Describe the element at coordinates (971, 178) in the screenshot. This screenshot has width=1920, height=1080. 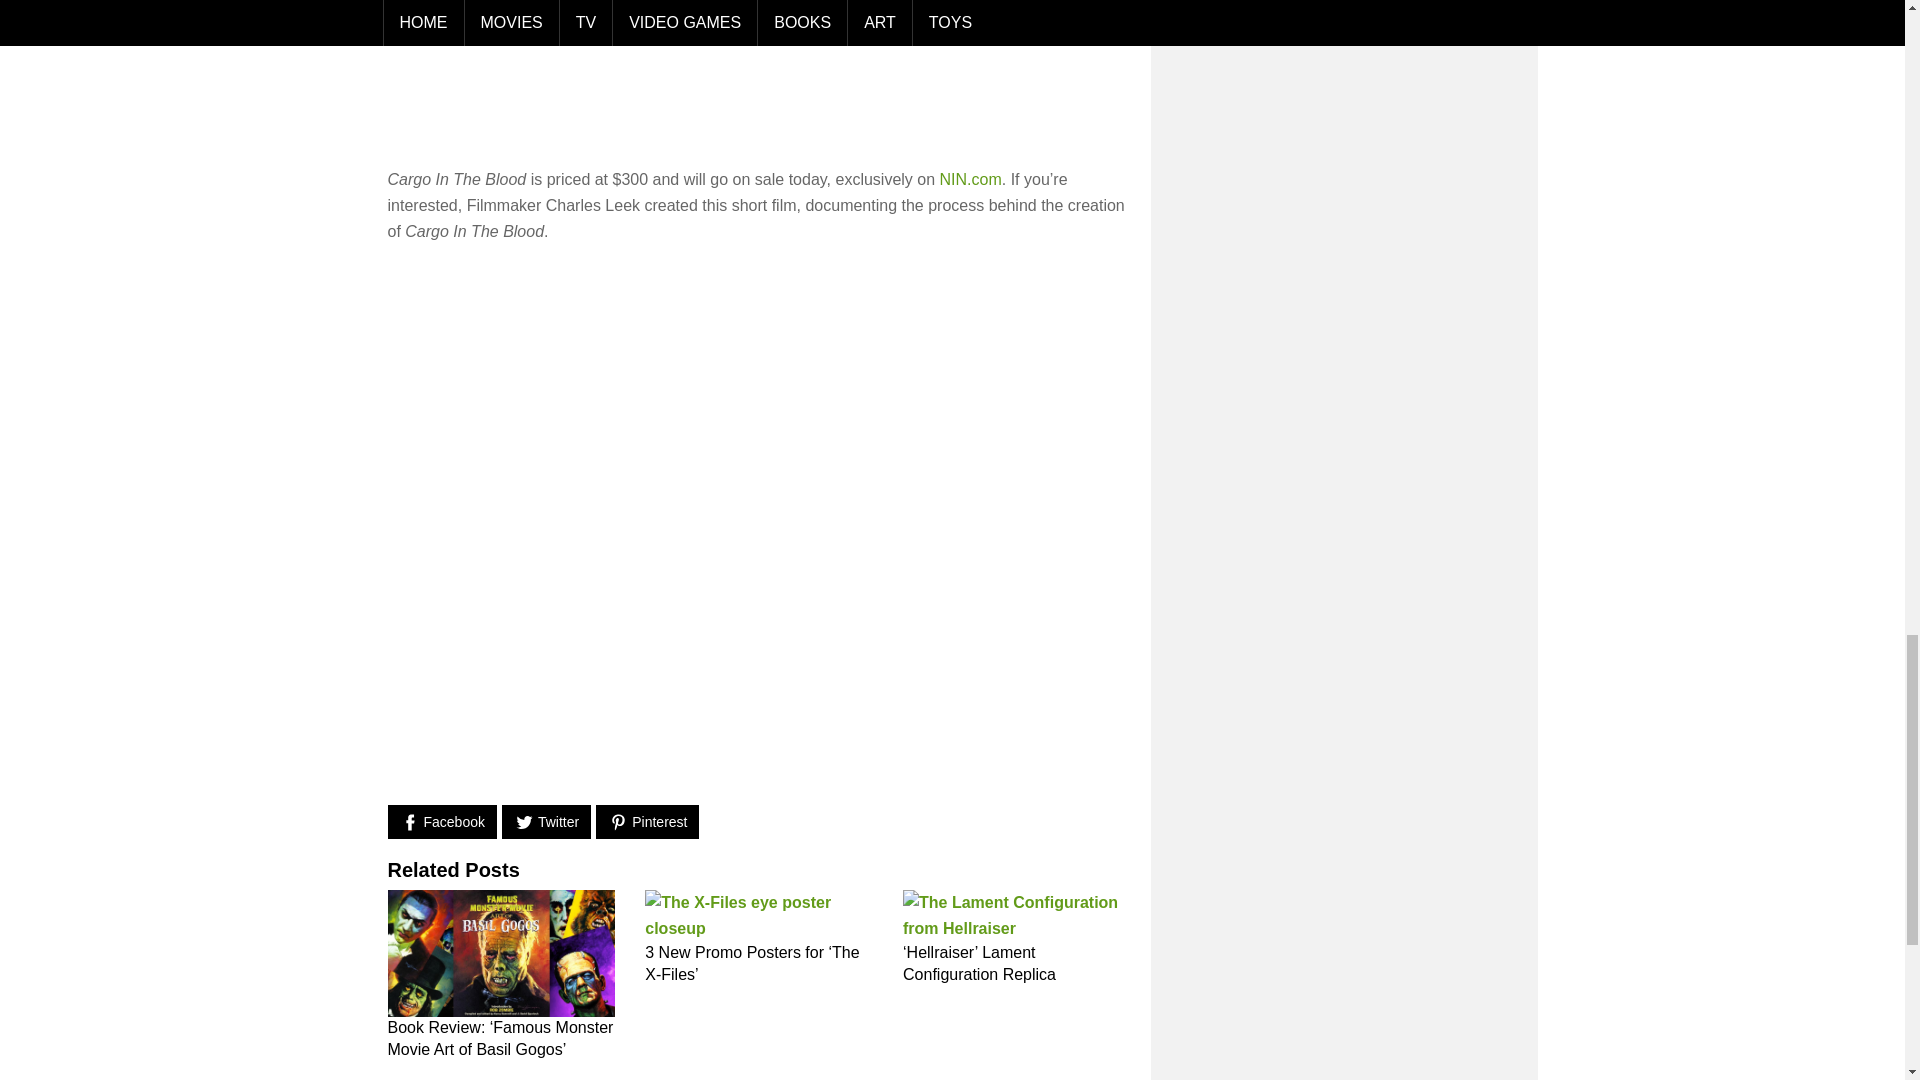
I see `NIN.com` at that location.